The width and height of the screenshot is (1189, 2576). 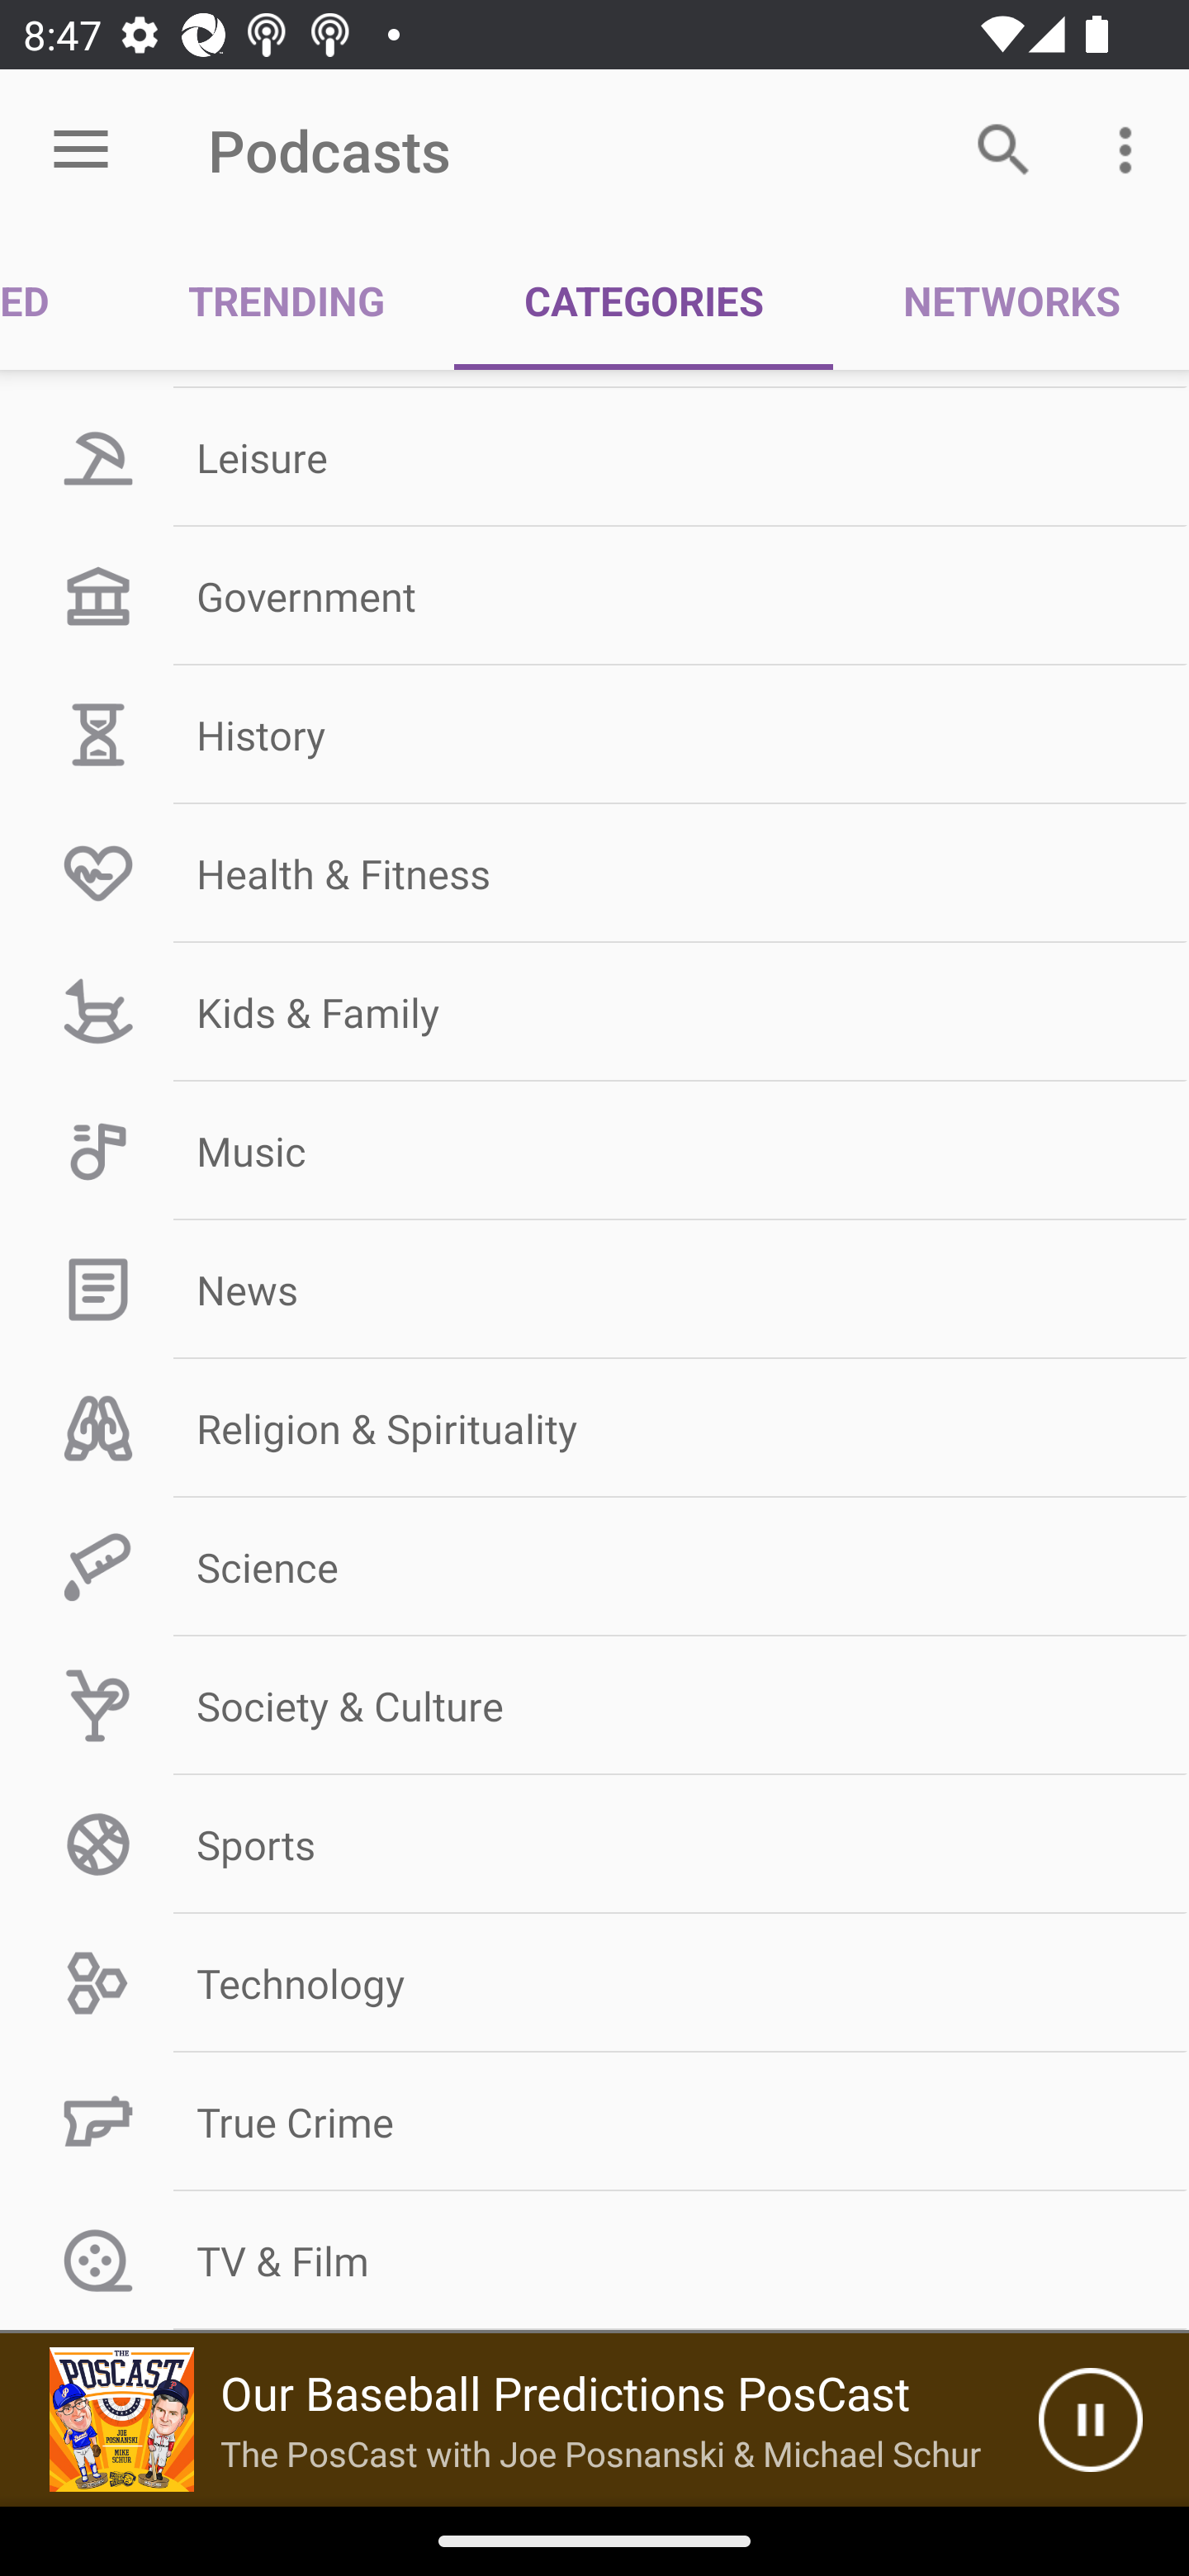 I want to click on News, so click(x=594, y=1290).